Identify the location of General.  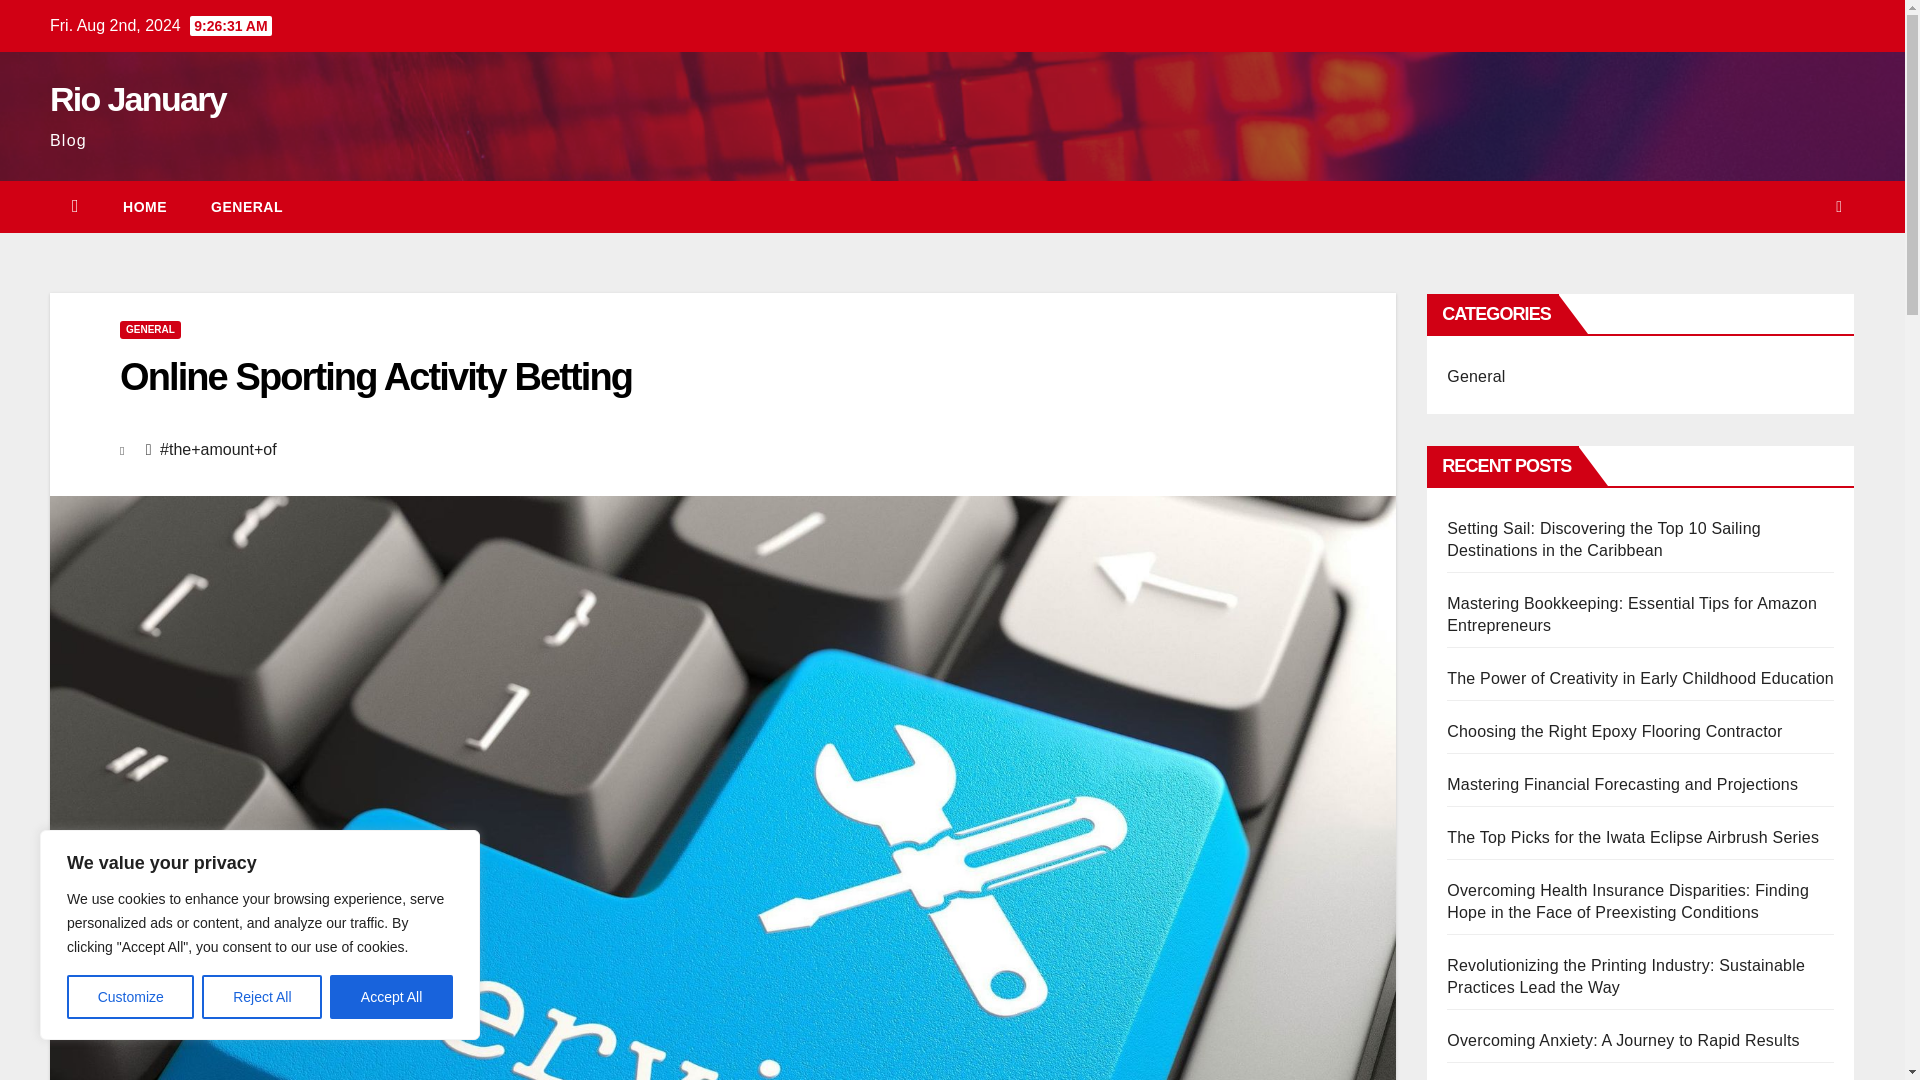
(246, 207).